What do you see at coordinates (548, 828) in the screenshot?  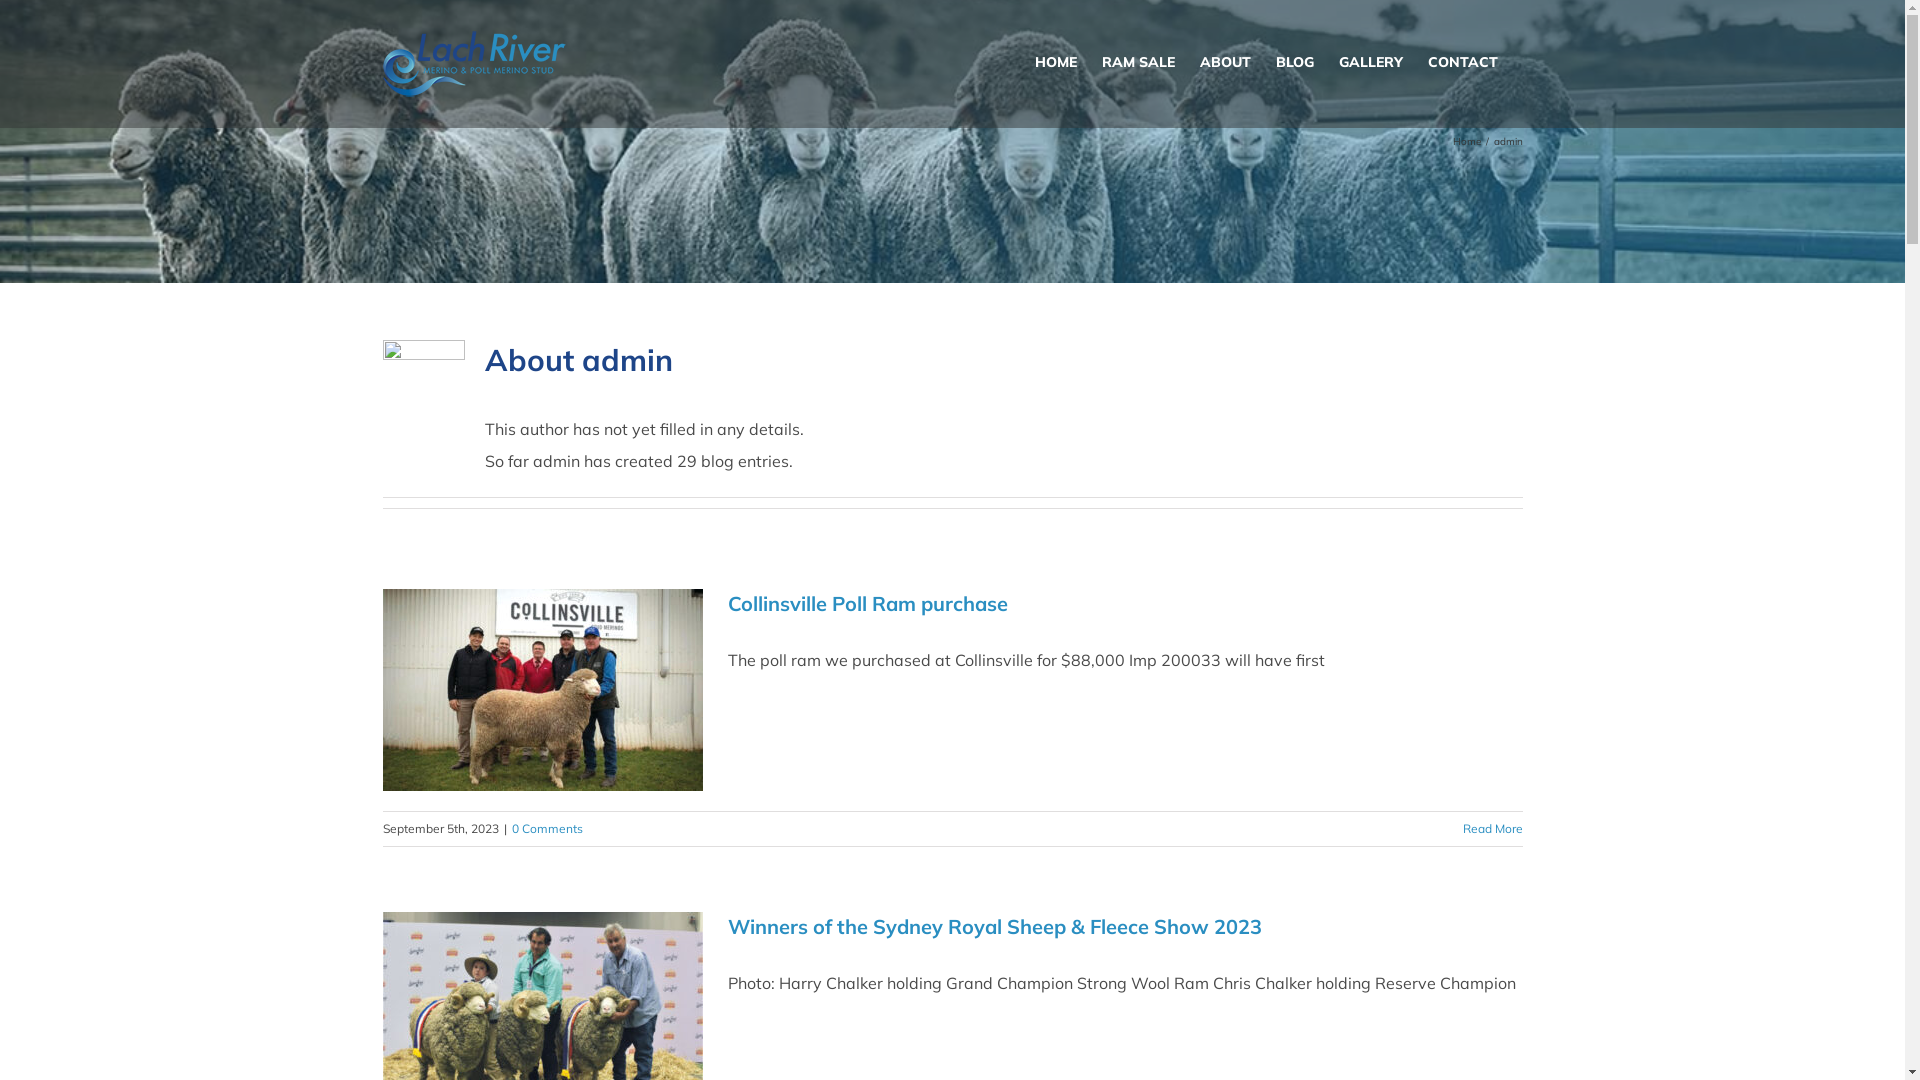 I see `0 Comments` at bounding box center [548, 828].